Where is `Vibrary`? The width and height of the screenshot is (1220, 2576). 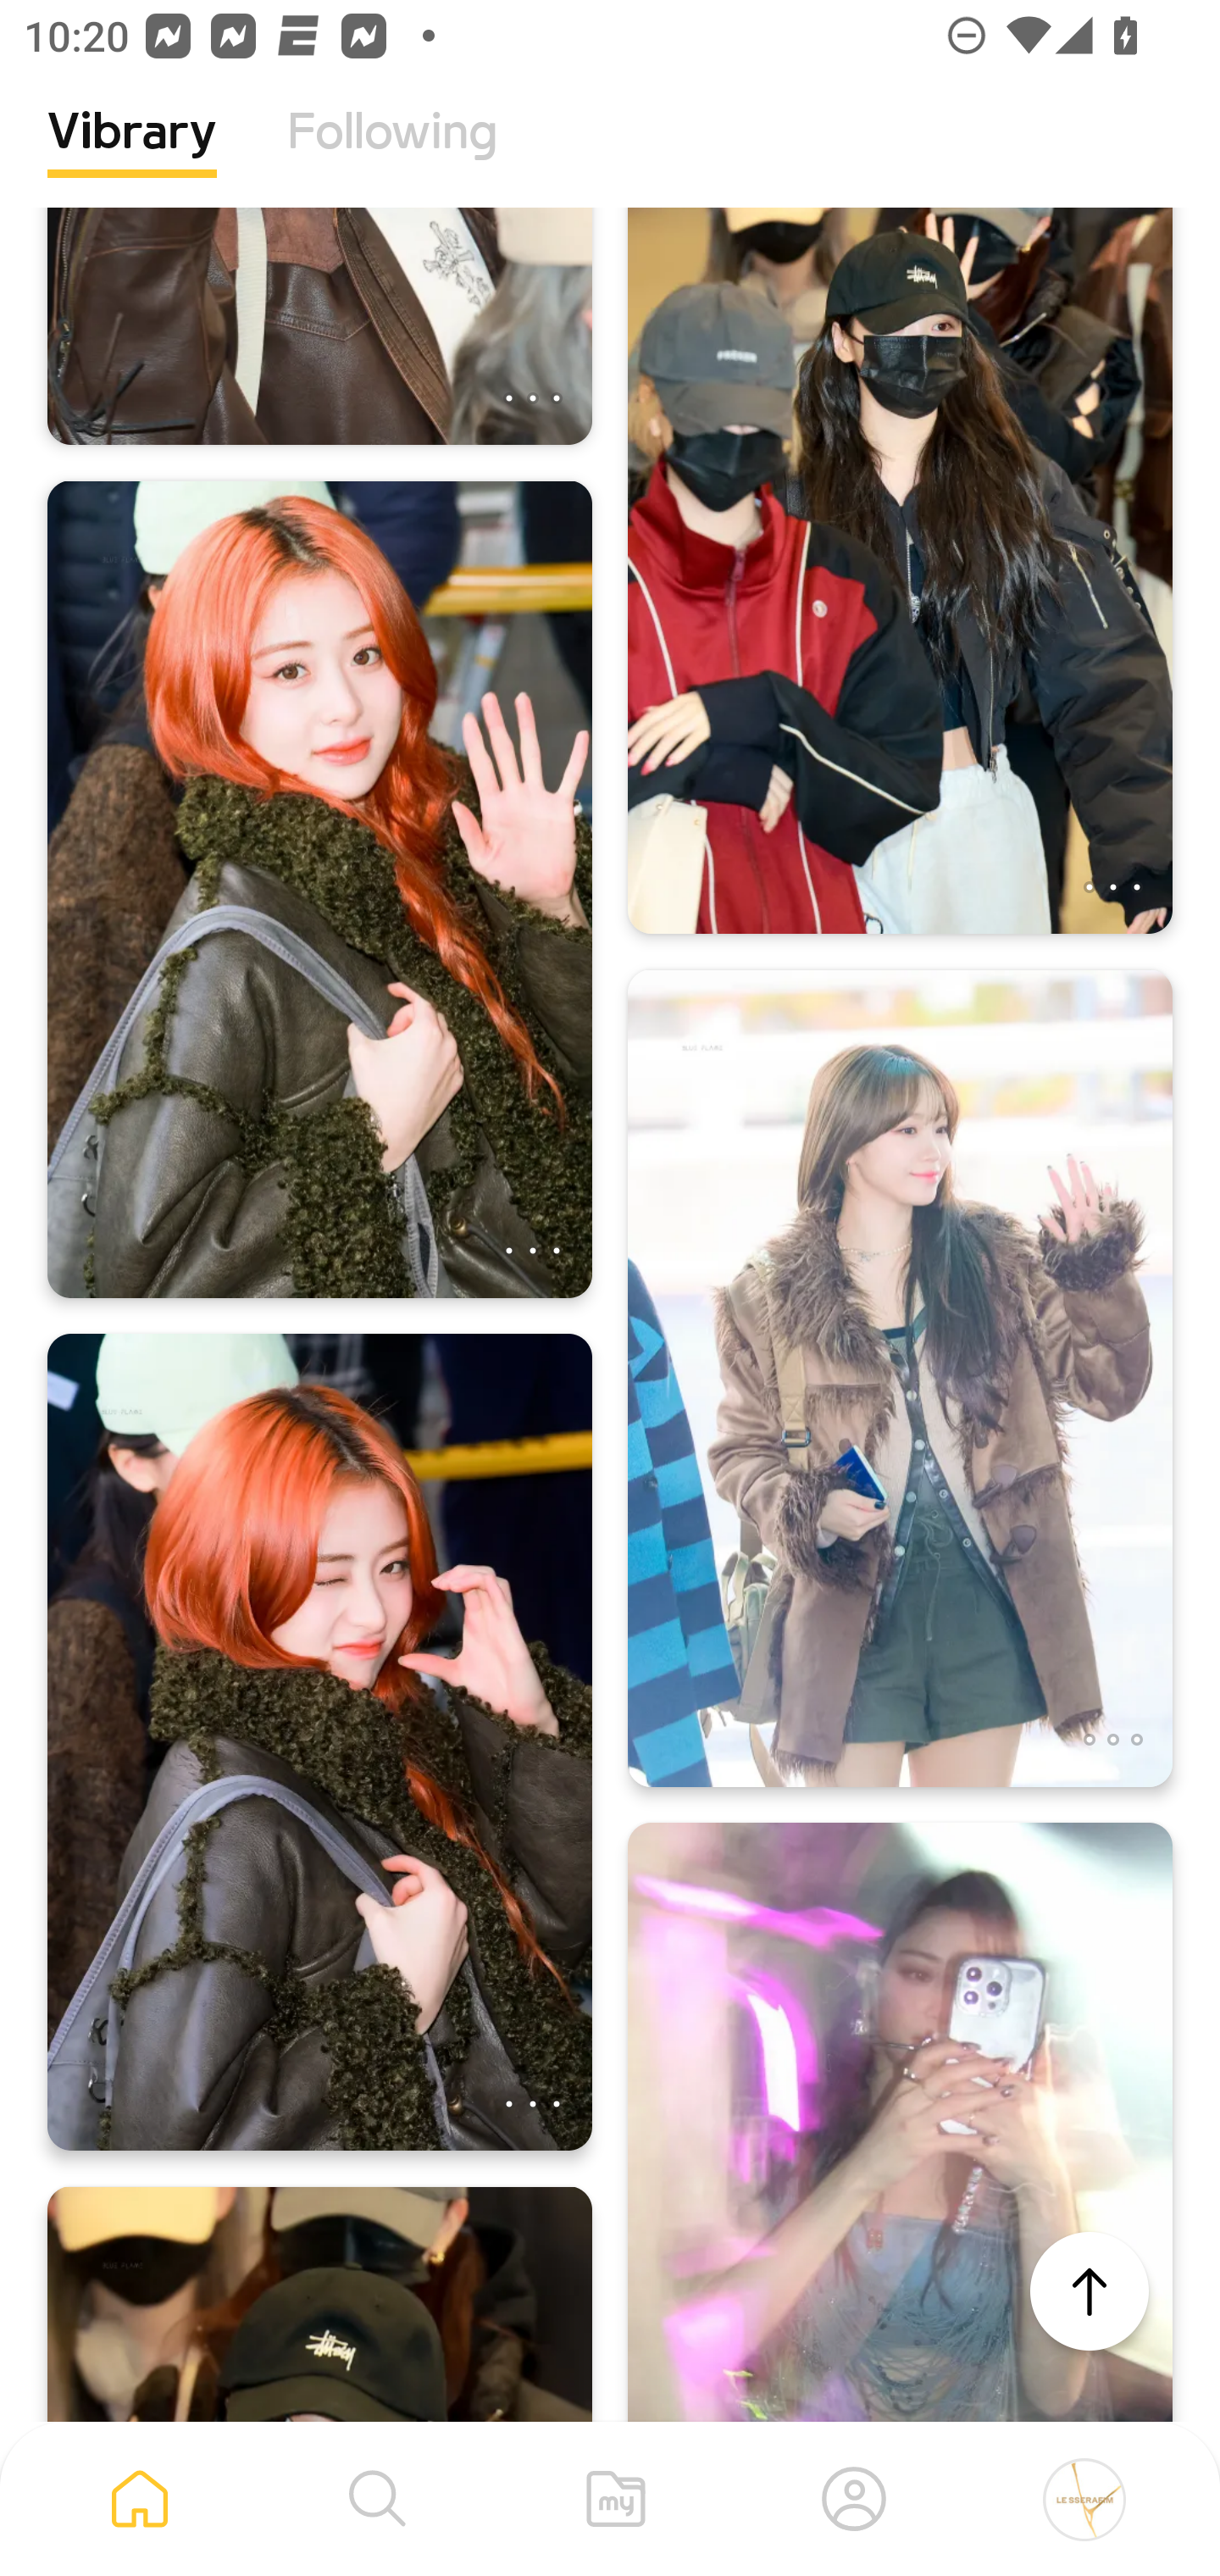
Vibrary is located at coordinates (132, 157).